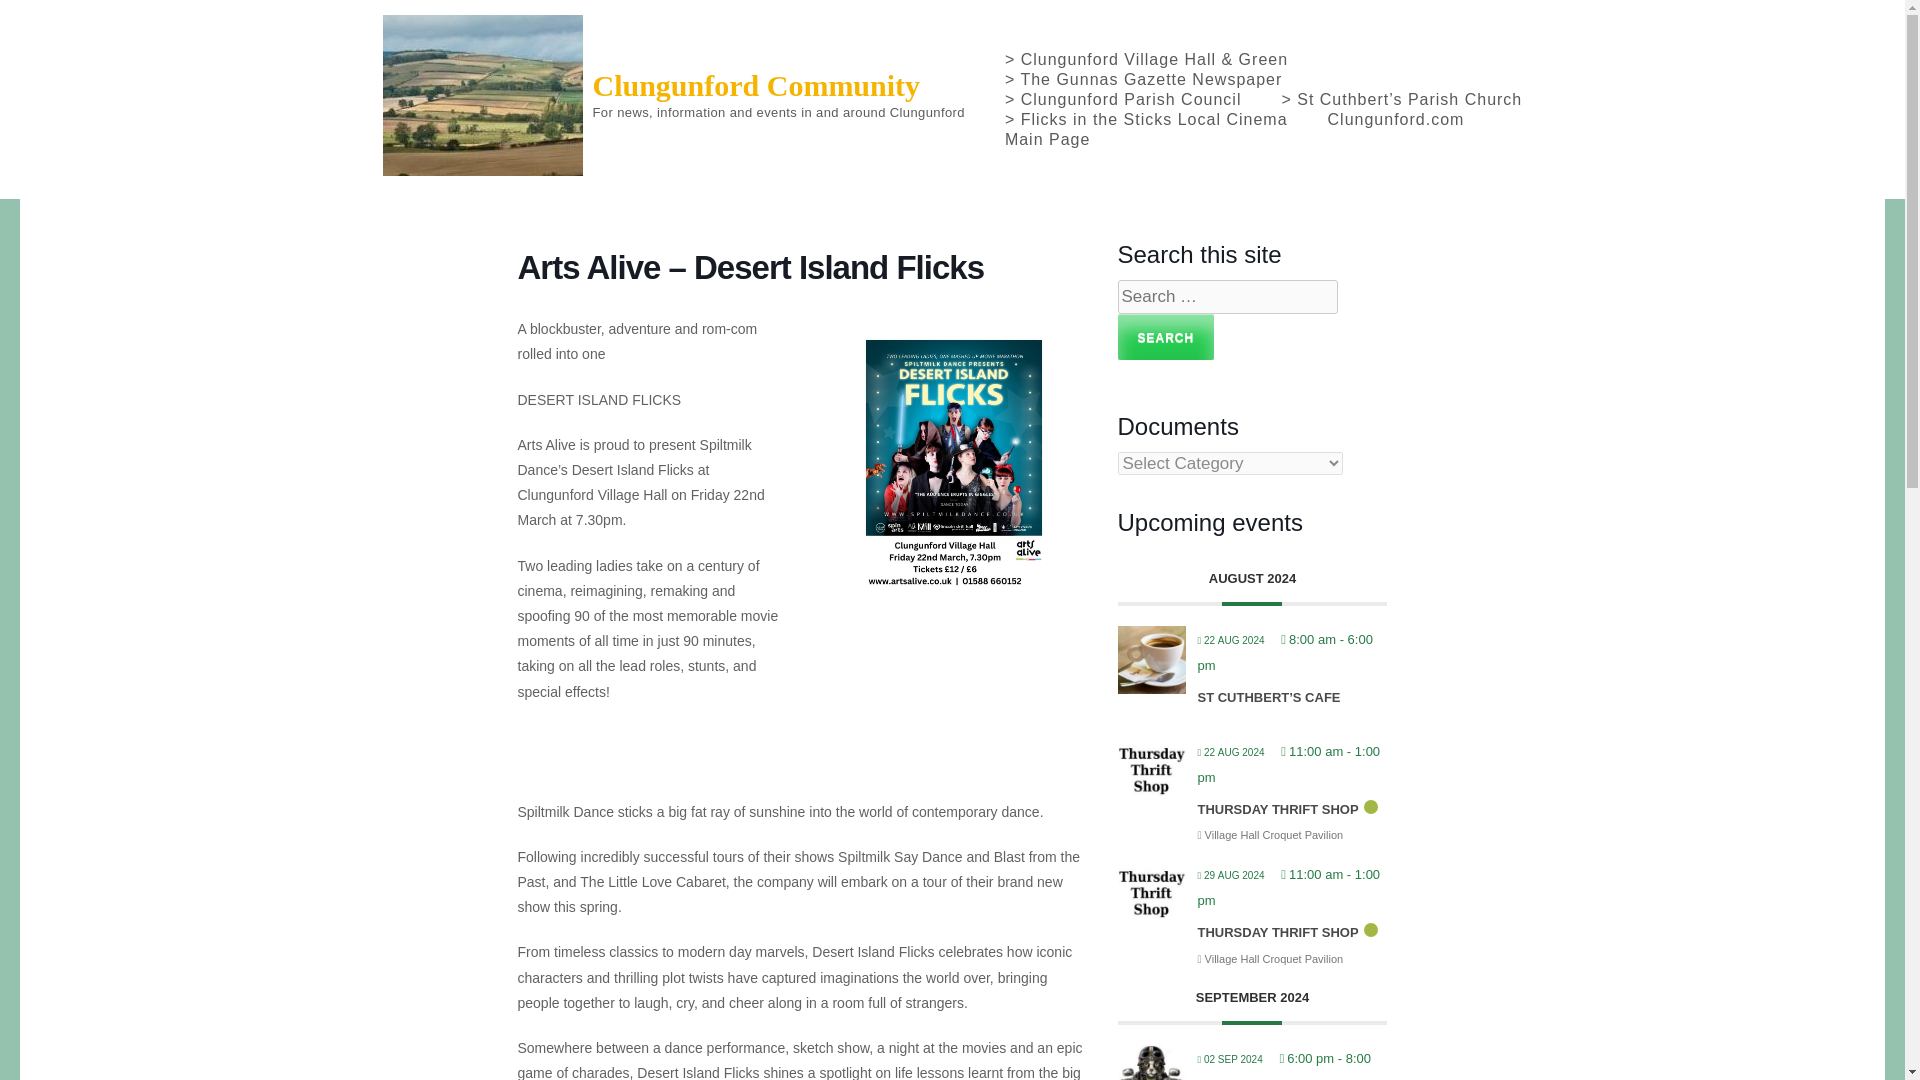 This screenshot has height=1080, width=1920. I want to click on Clungunford.com, so click(1396, 120).